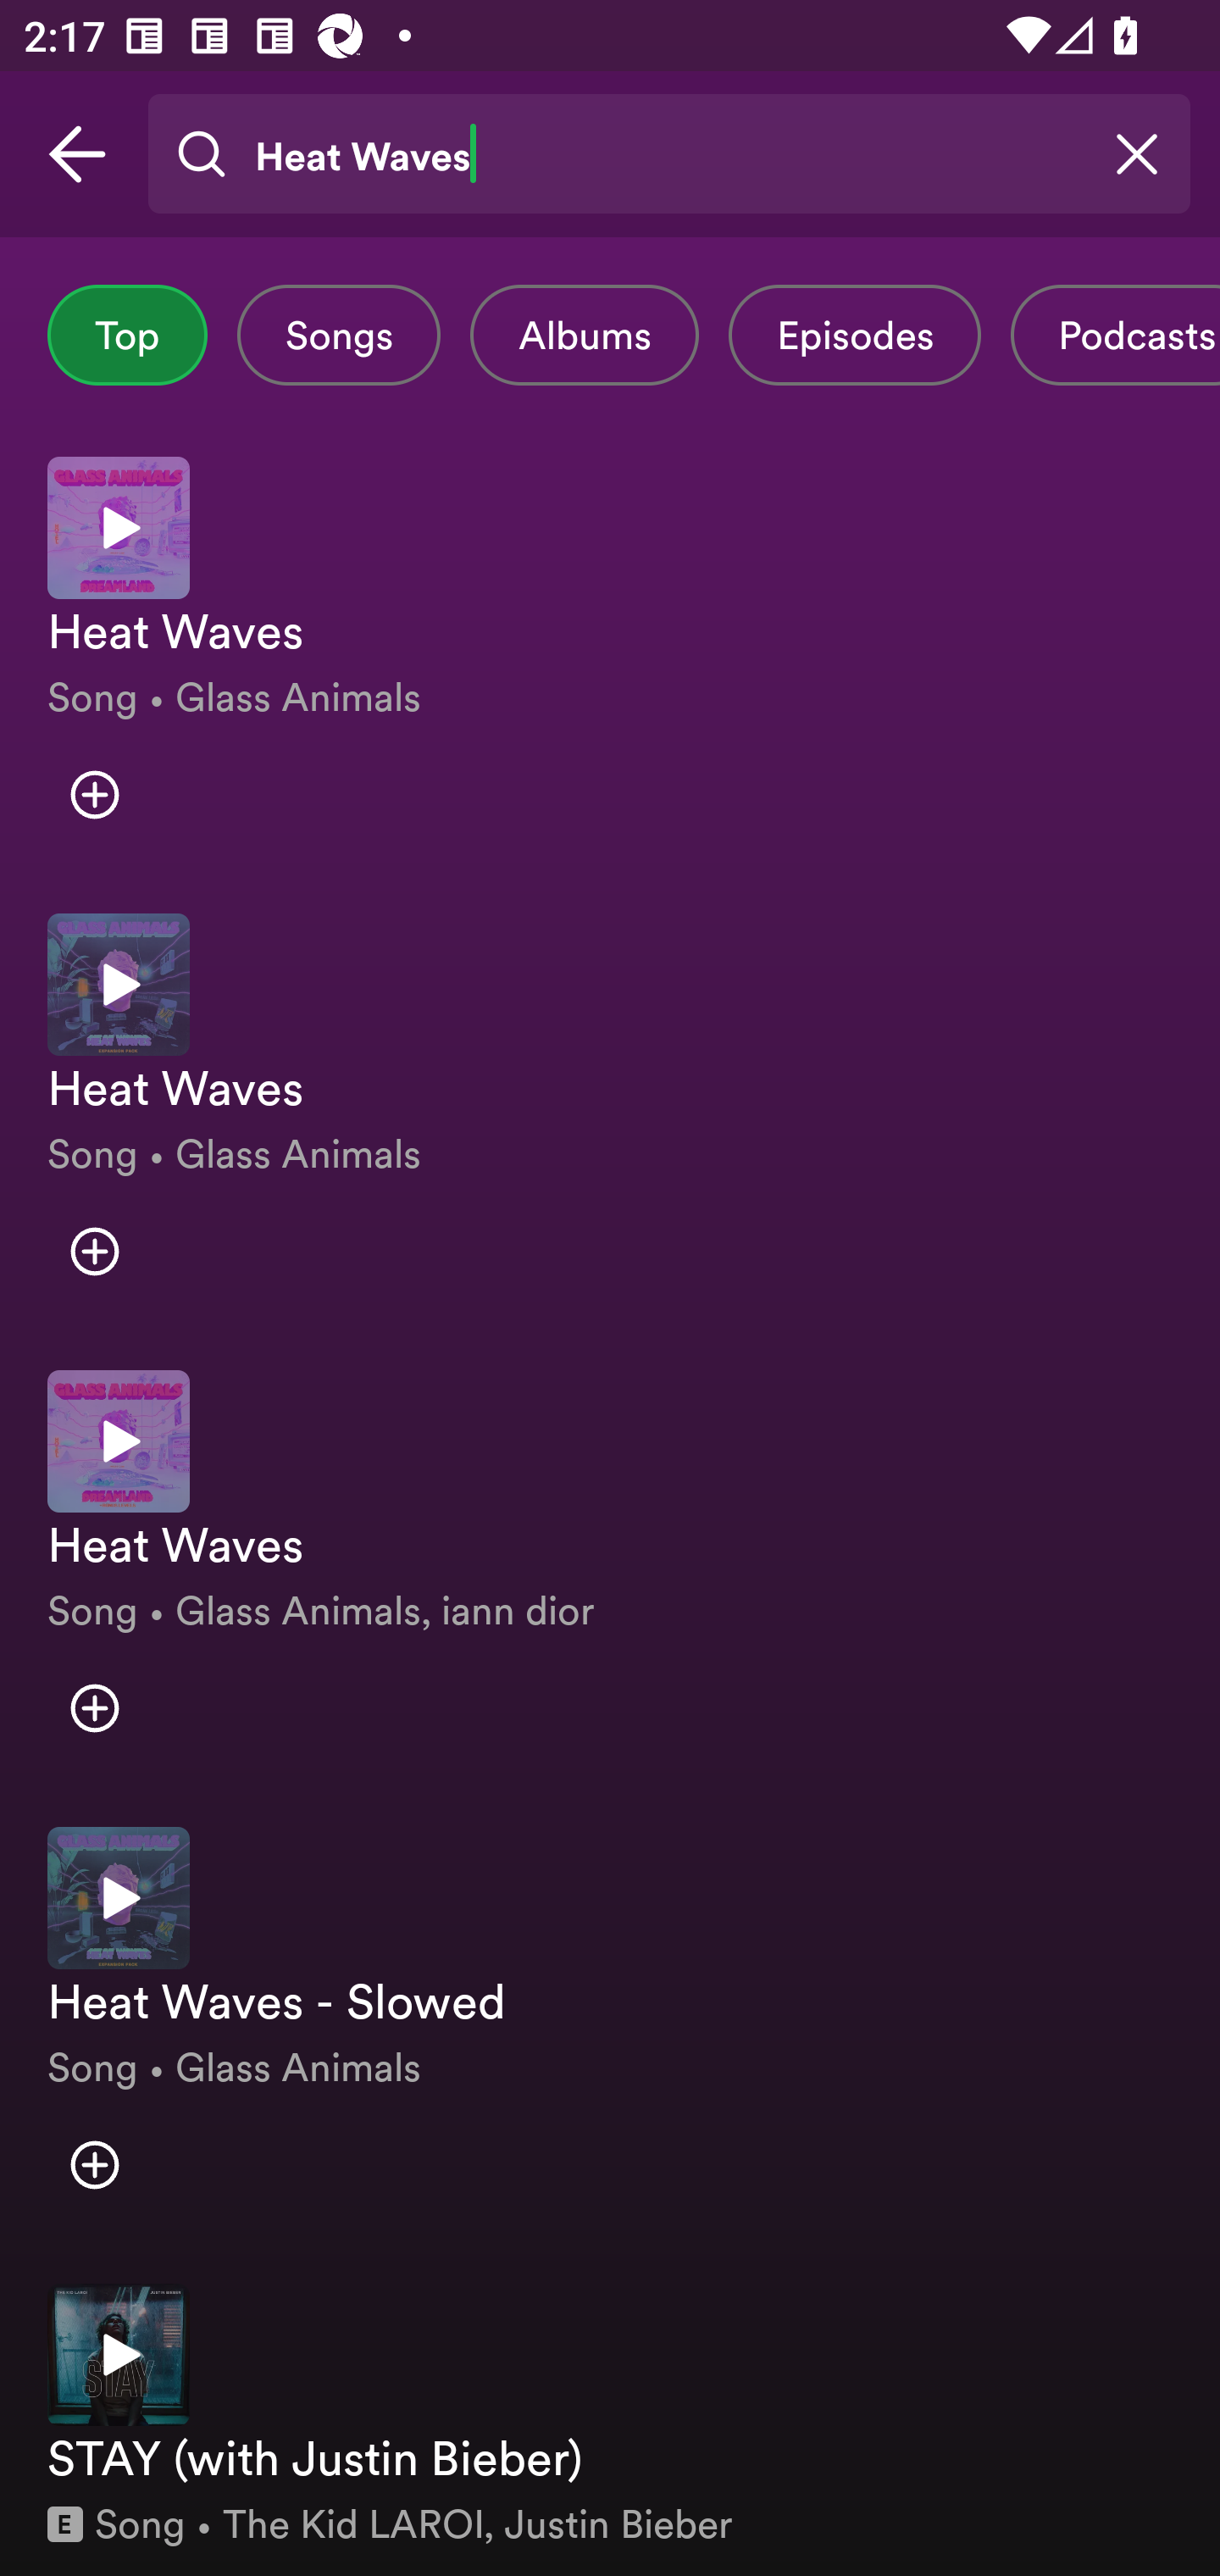  Describe the element at coordinates (94, 2164) in the screenshot. I see `Add item` at that location.